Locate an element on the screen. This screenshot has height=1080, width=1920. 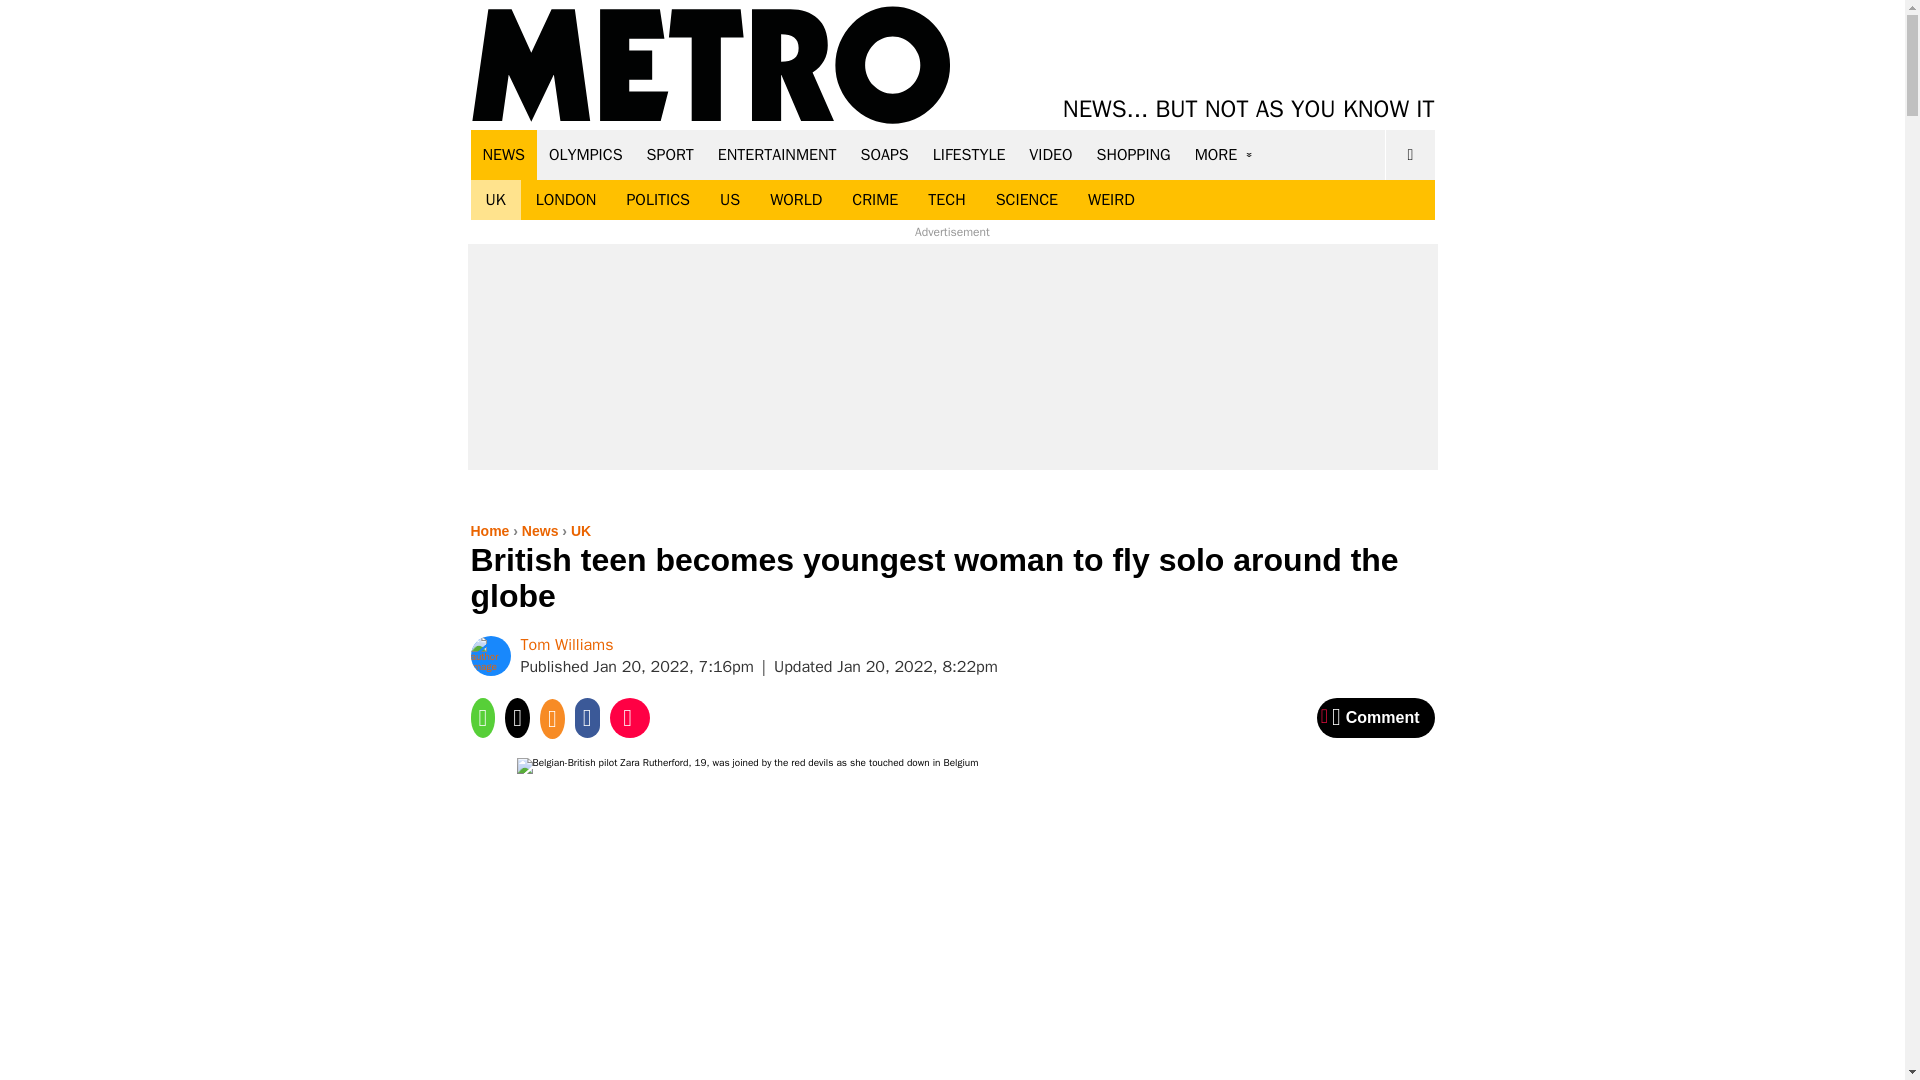
WEIRD is located at coordinates (1112, 200).